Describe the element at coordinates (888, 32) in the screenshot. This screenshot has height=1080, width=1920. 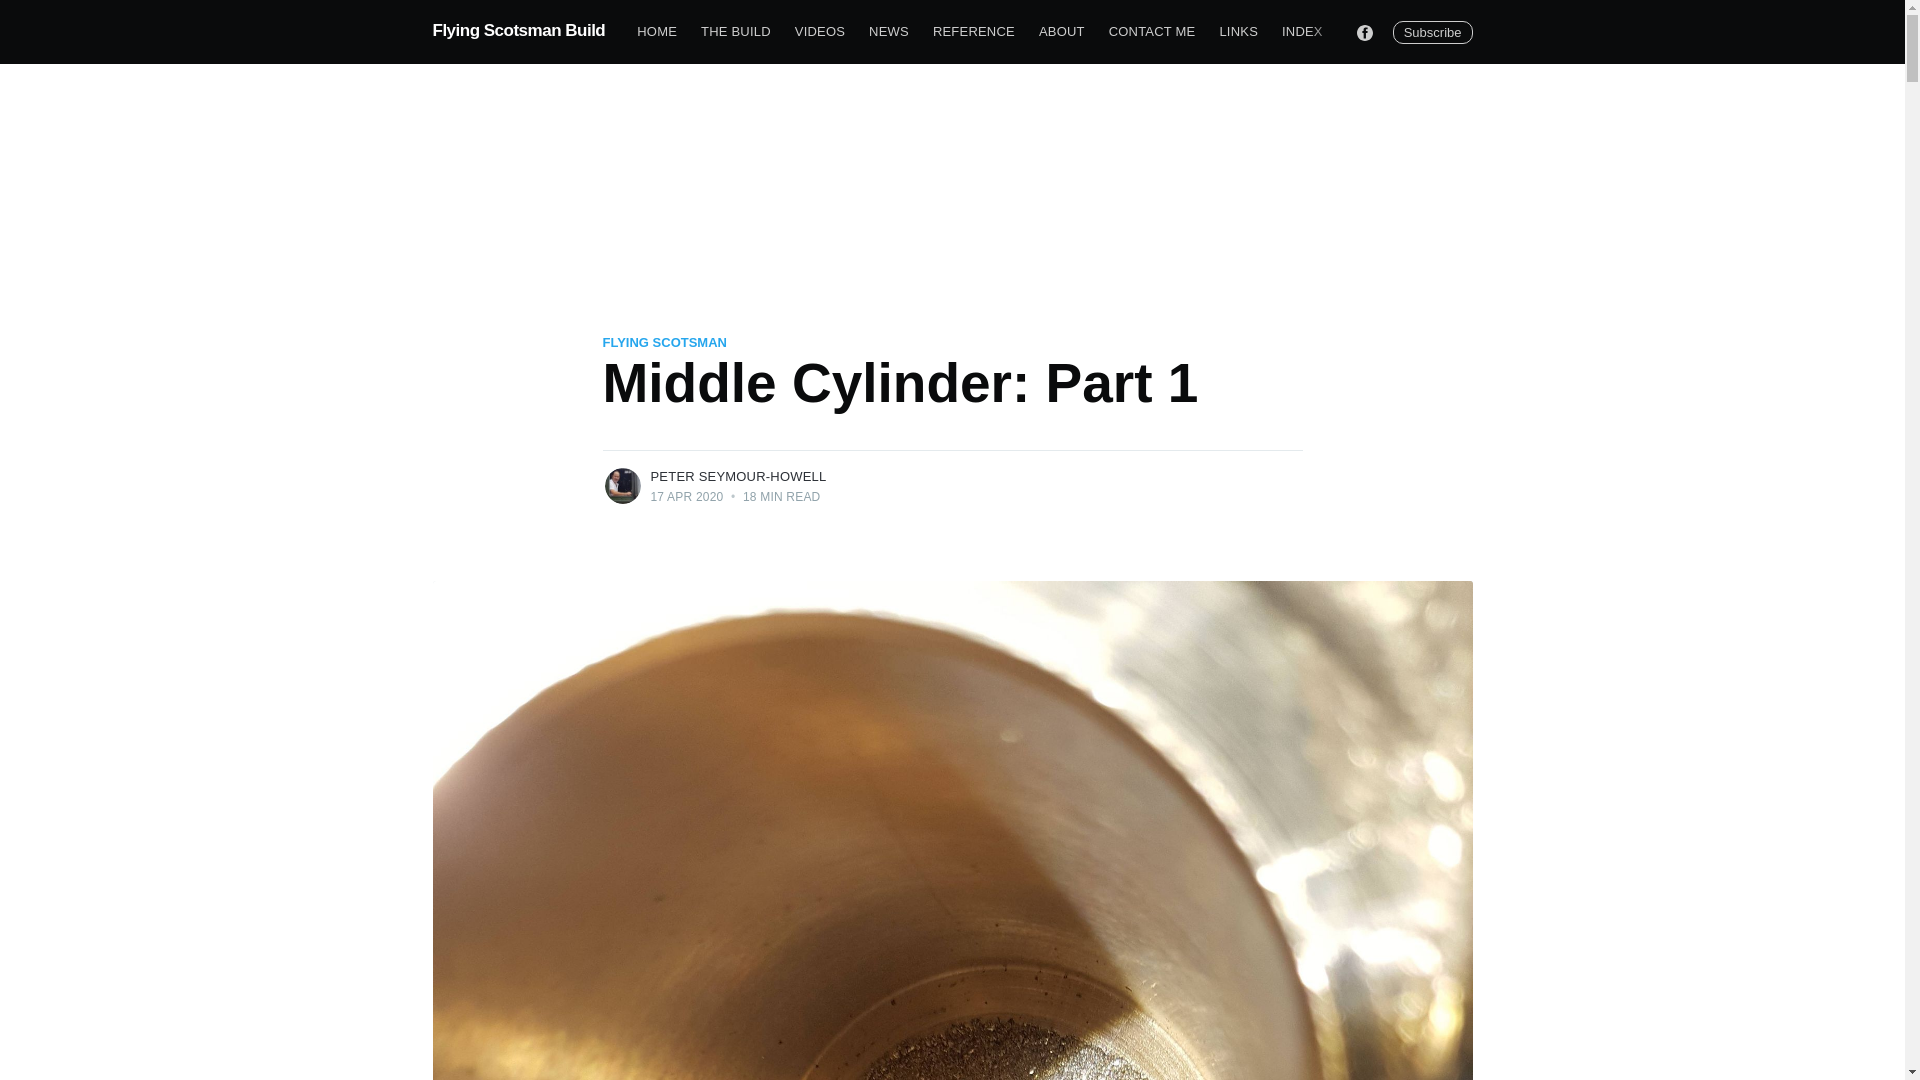
I see `NEWS` at that location.